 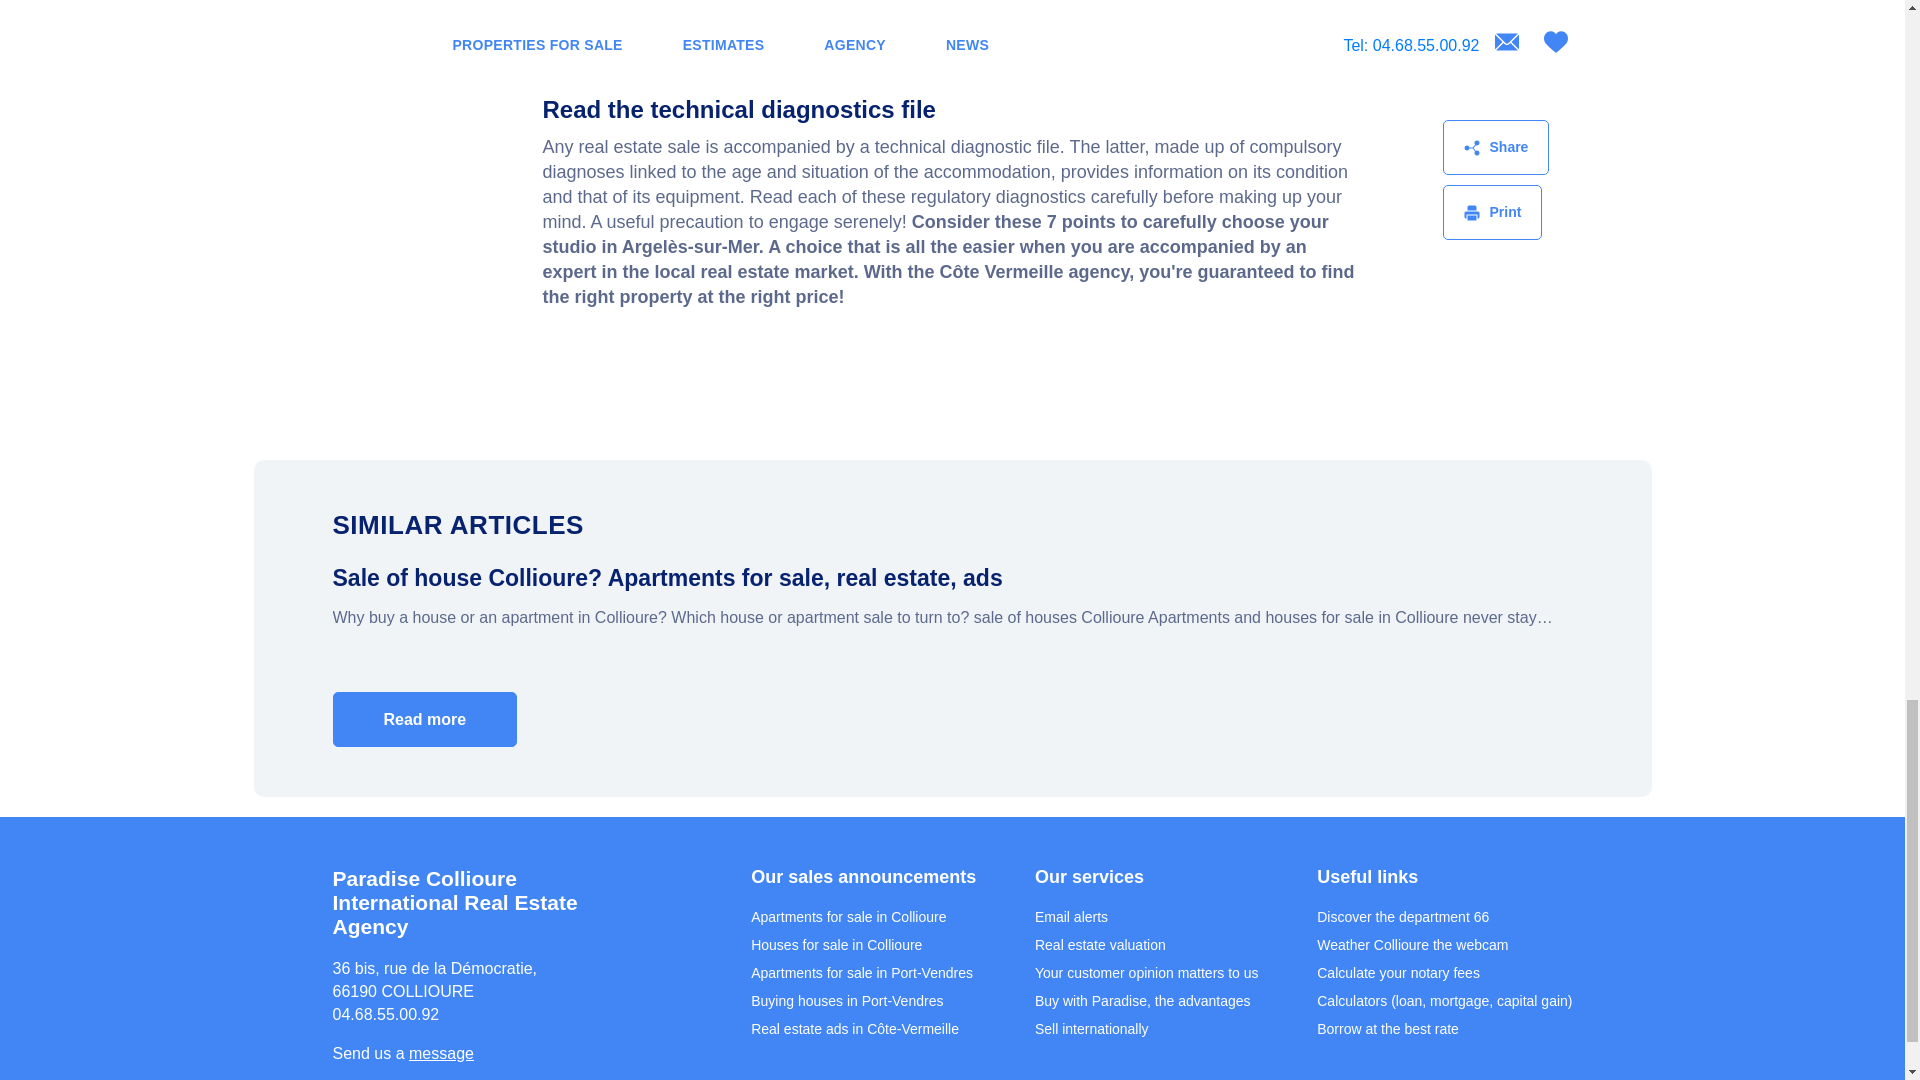 What do you see at coordinates (1070, 916) in the screenshot?
I see `Email alerts` at bounding box center [1070, 916].